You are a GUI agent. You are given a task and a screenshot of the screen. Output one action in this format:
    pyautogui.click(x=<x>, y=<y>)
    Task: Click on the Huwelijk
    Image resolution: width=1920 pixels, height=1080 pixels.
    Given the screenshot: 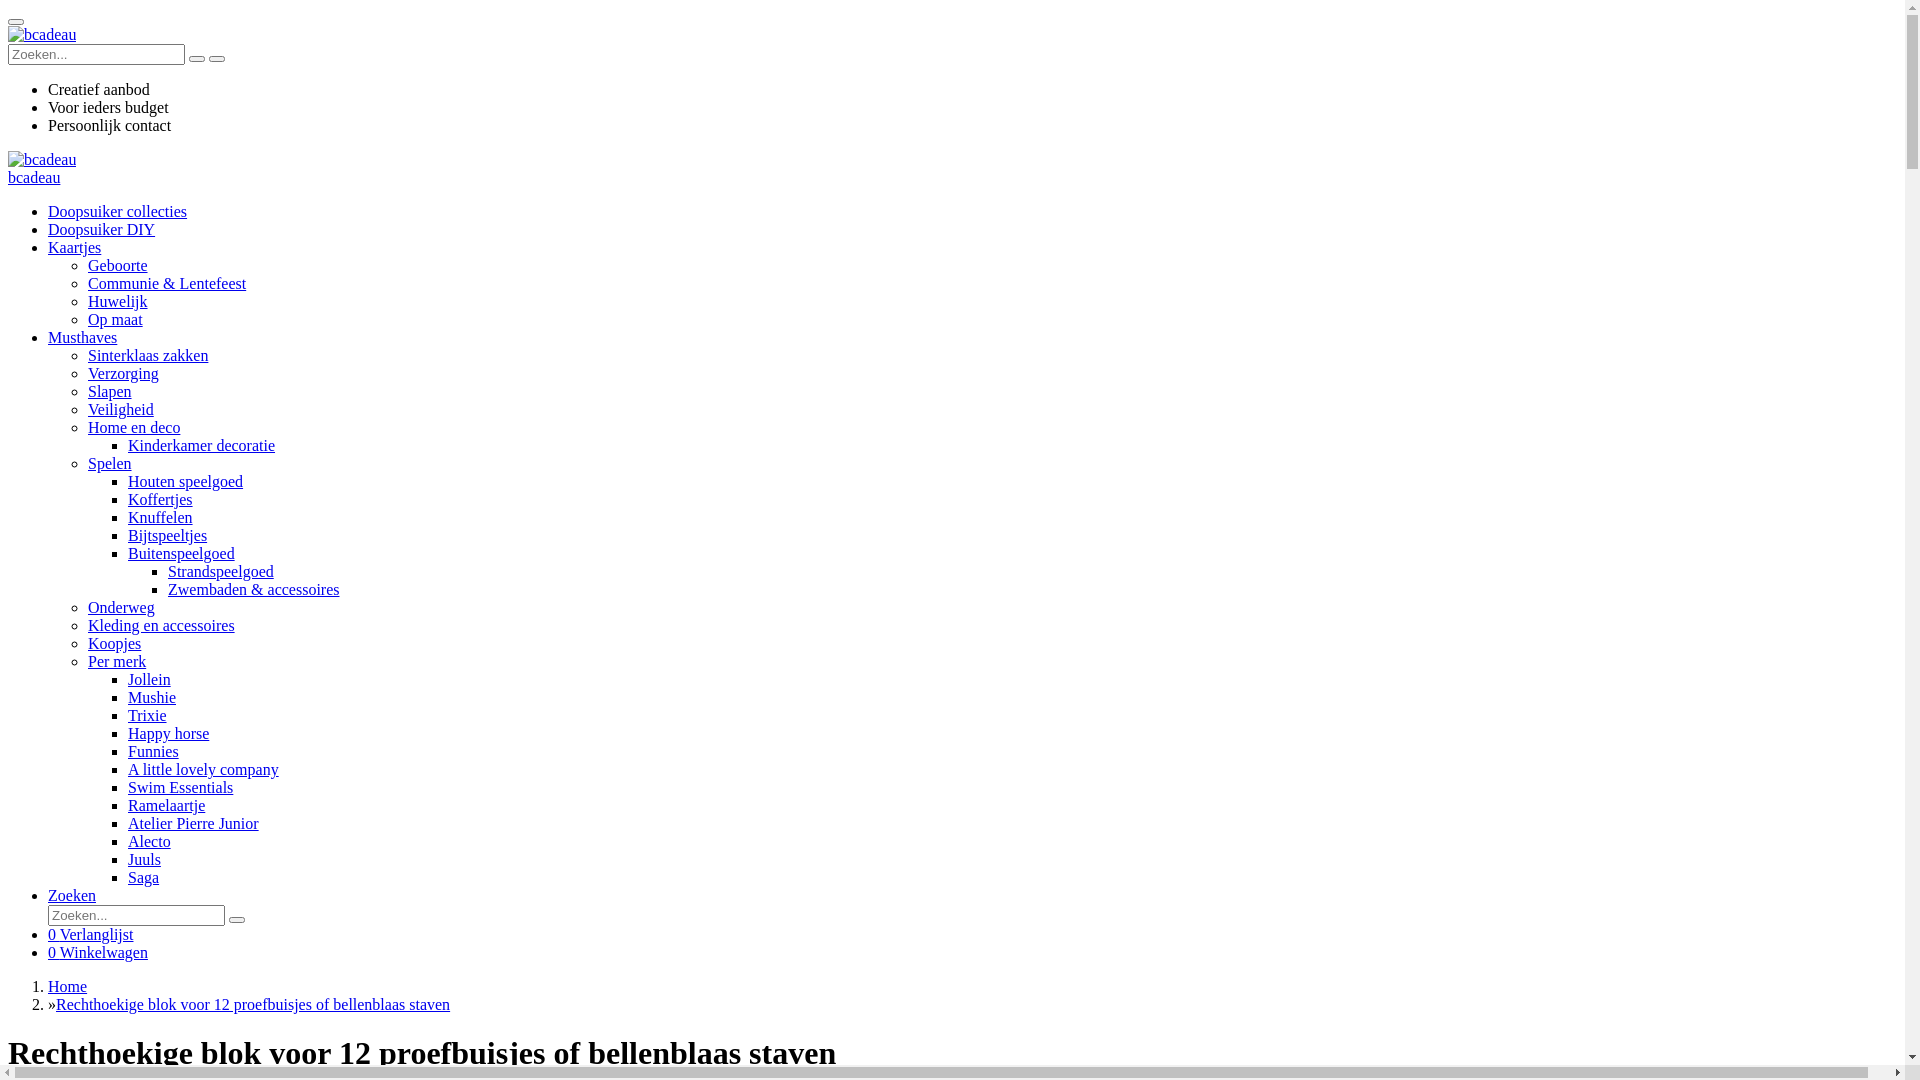 What is the action you would take?
    pyautogui.click(x=118, y=302)
    